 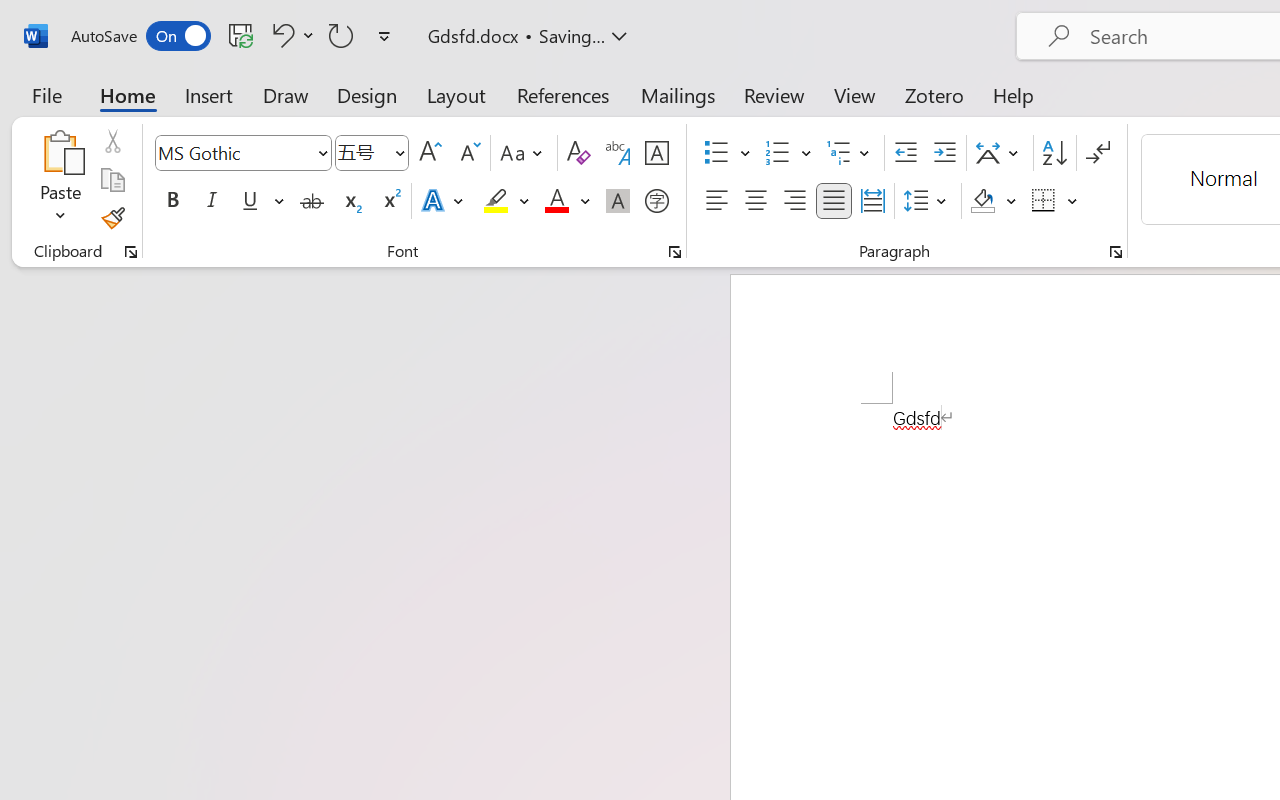 I want to click on Shading RGB(0, 0, 0), so click(x=982, y=201).